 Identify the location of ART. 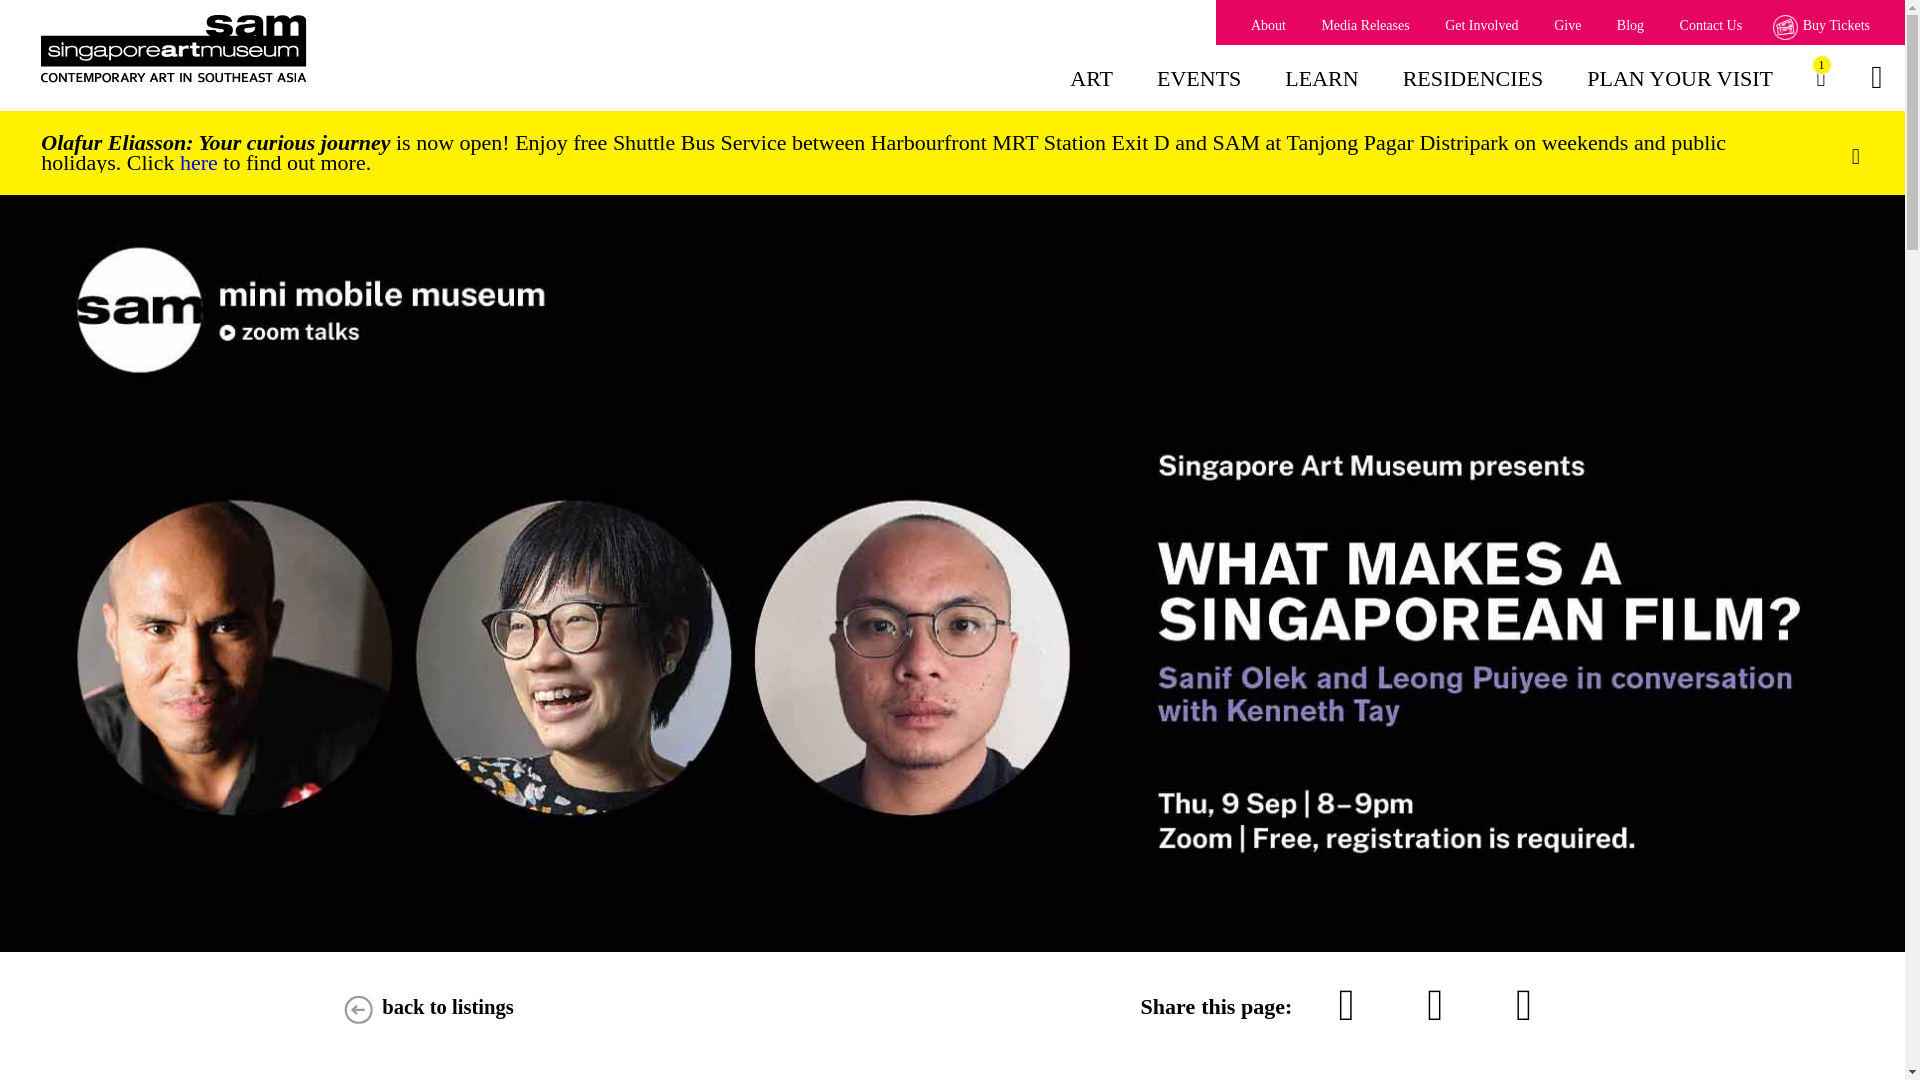
(1091, 90).